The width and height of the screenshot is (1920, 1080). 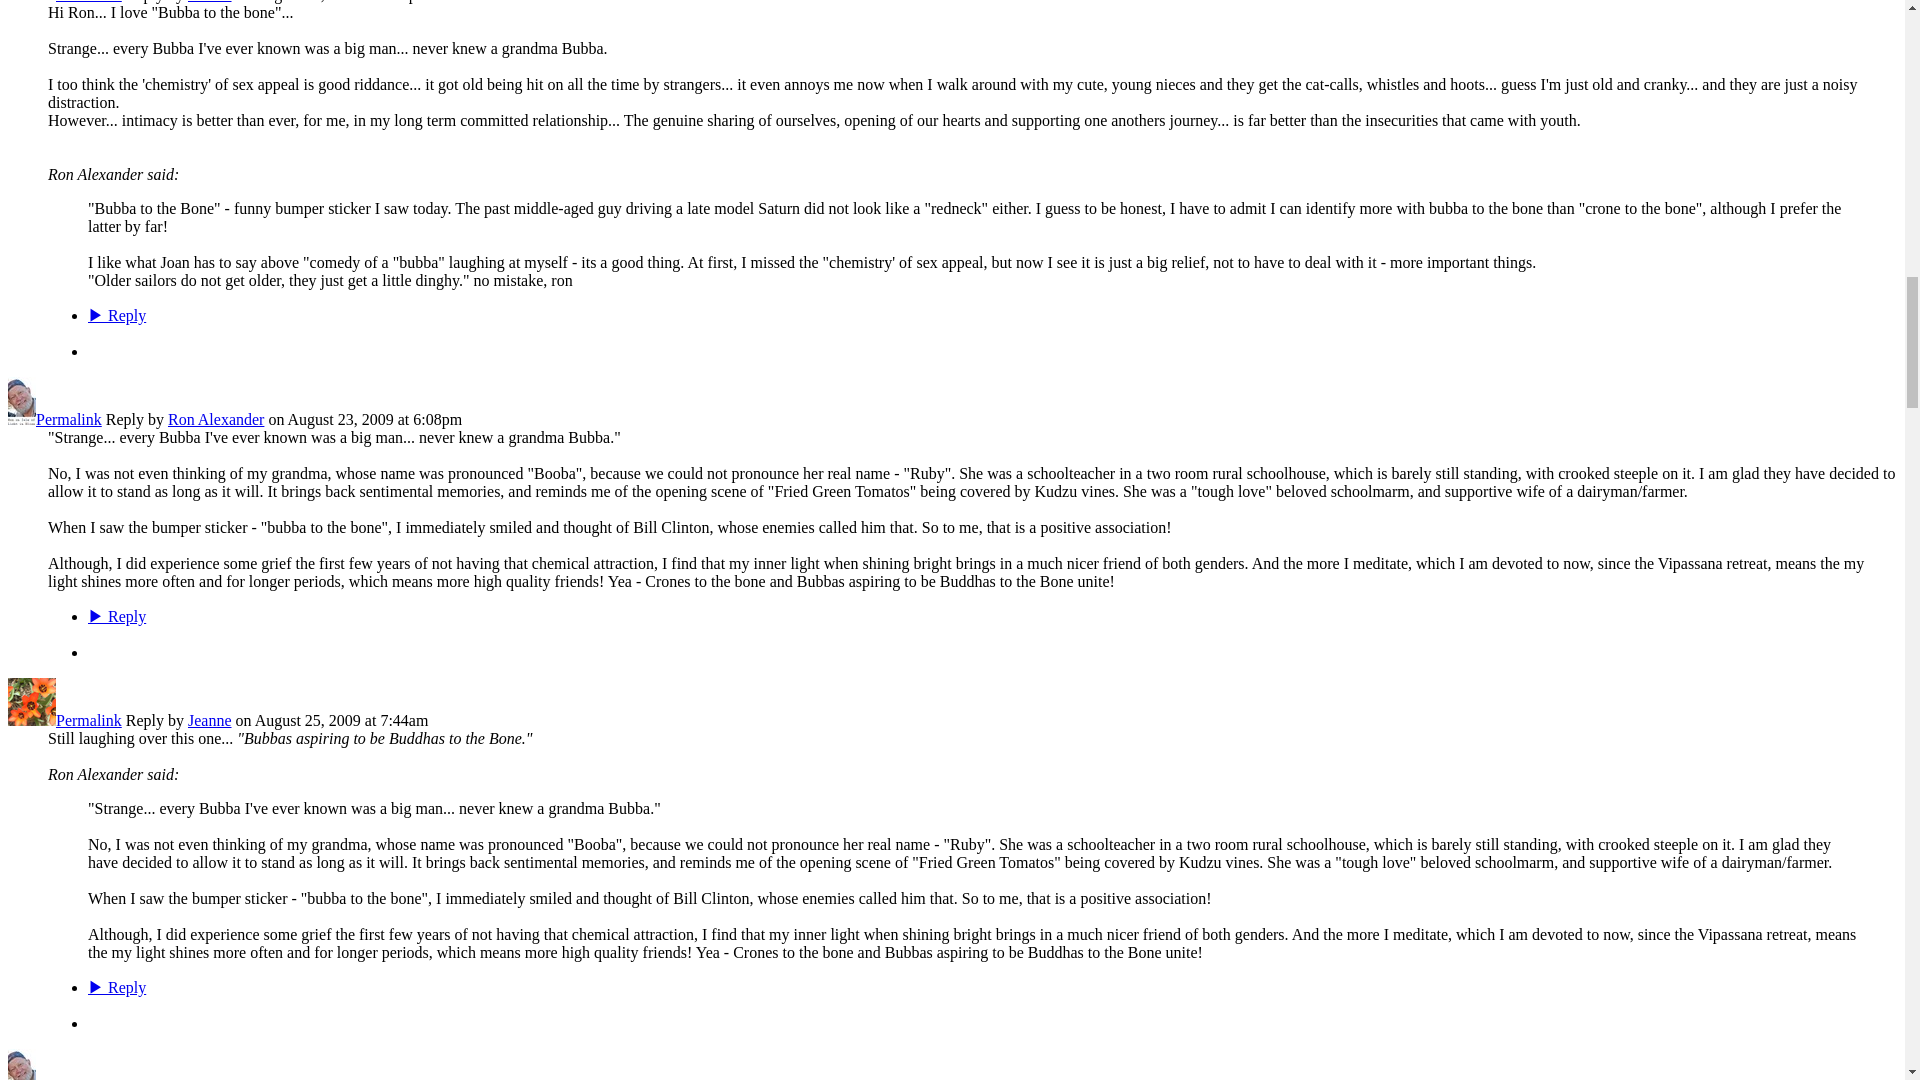 What do you see at coordinates (31, 2) in the screenshot?
I see `Jeanne` at bounding box center [31, 2].